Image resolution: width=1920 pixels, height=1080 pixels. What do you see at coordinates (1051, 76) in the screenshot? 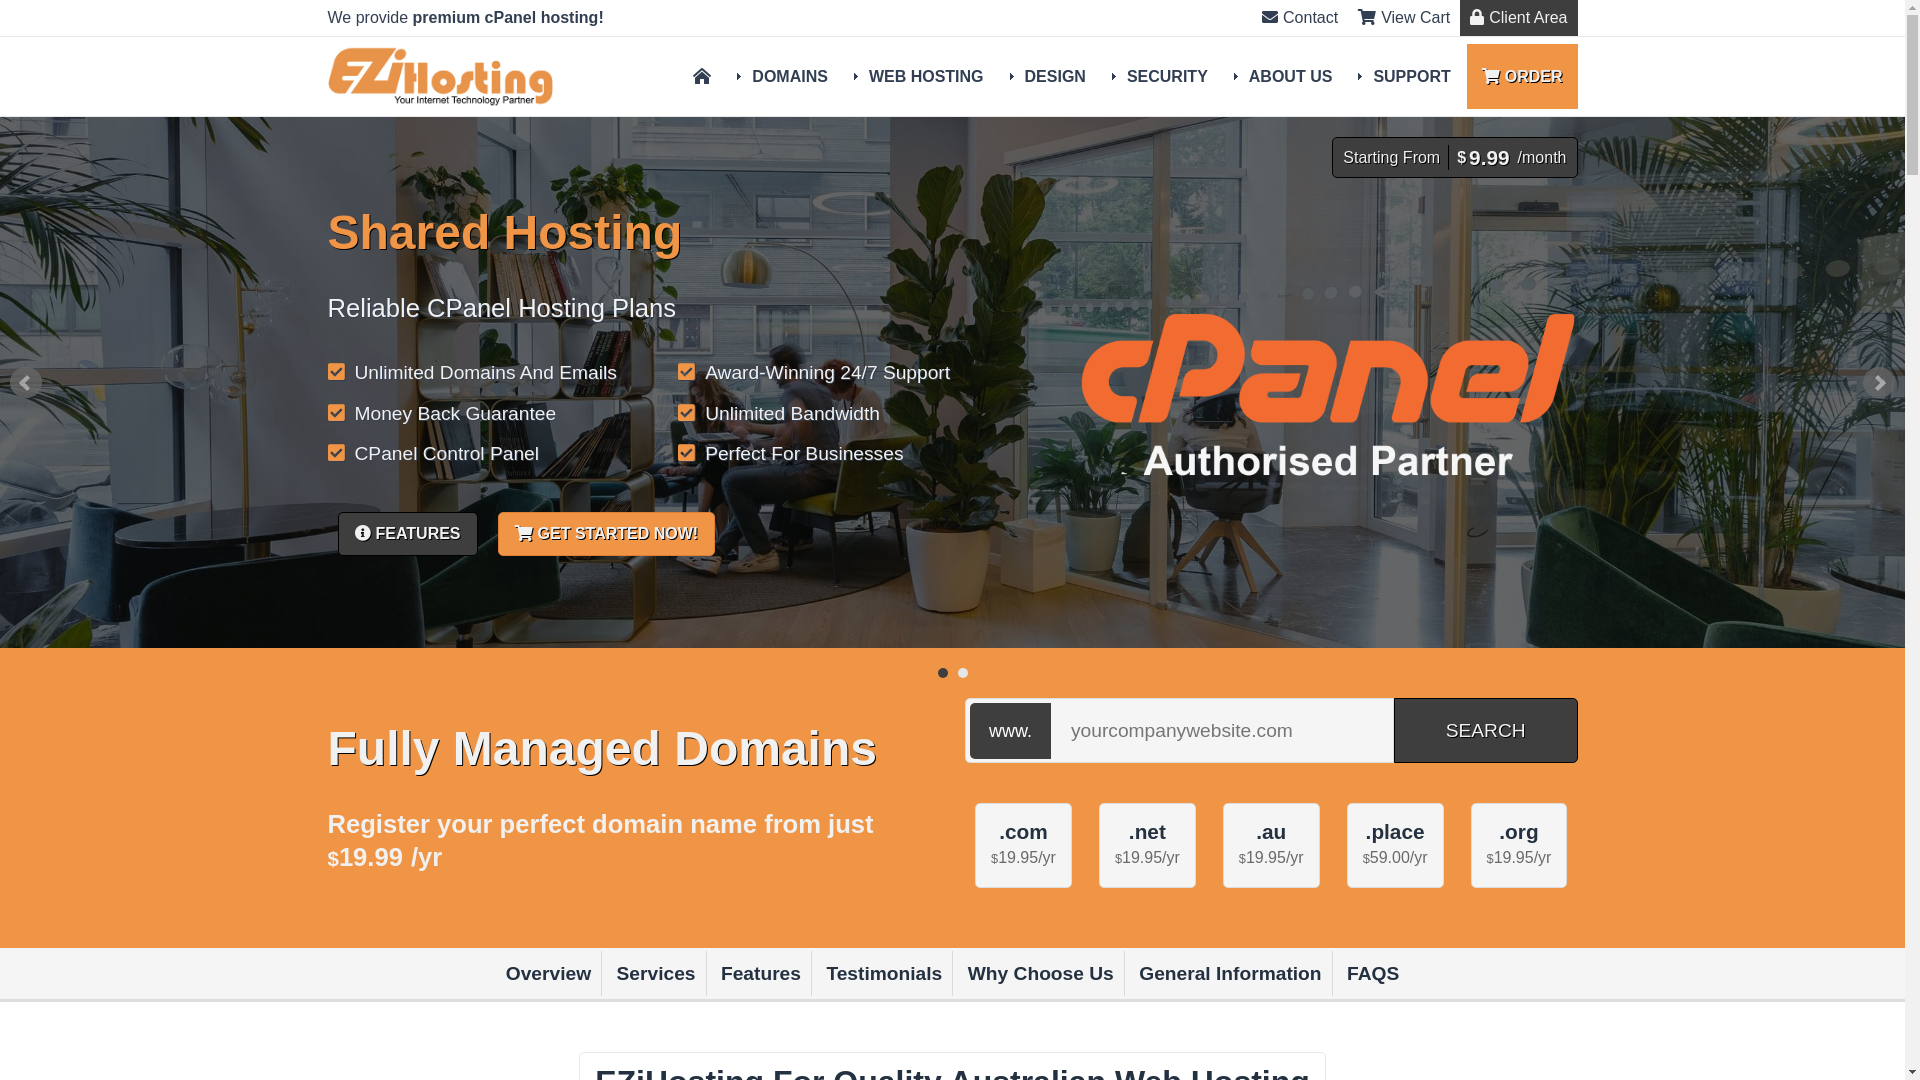
I see `DESIGN` at bounding box center [1051, 76].